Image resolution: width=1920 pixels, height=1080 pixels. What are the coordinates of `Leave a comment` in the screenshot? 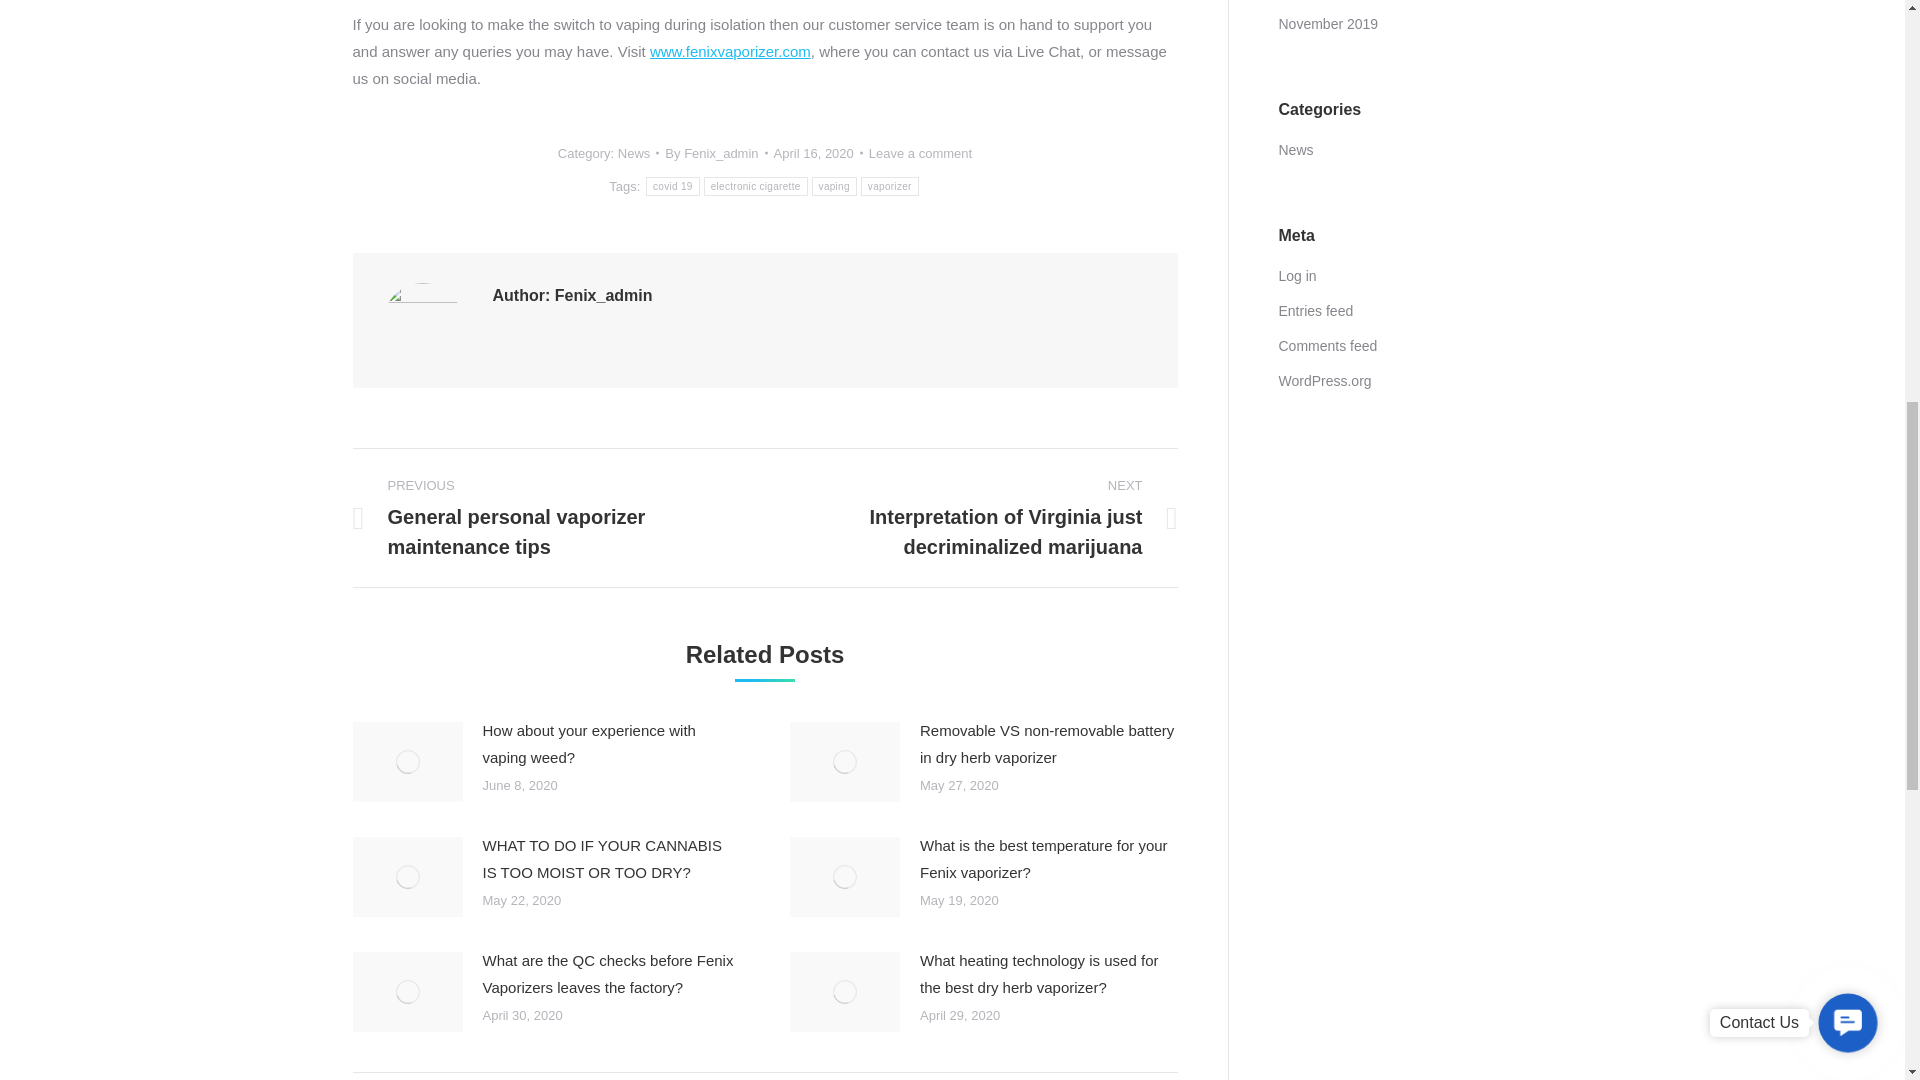 It's located at (920, 153).